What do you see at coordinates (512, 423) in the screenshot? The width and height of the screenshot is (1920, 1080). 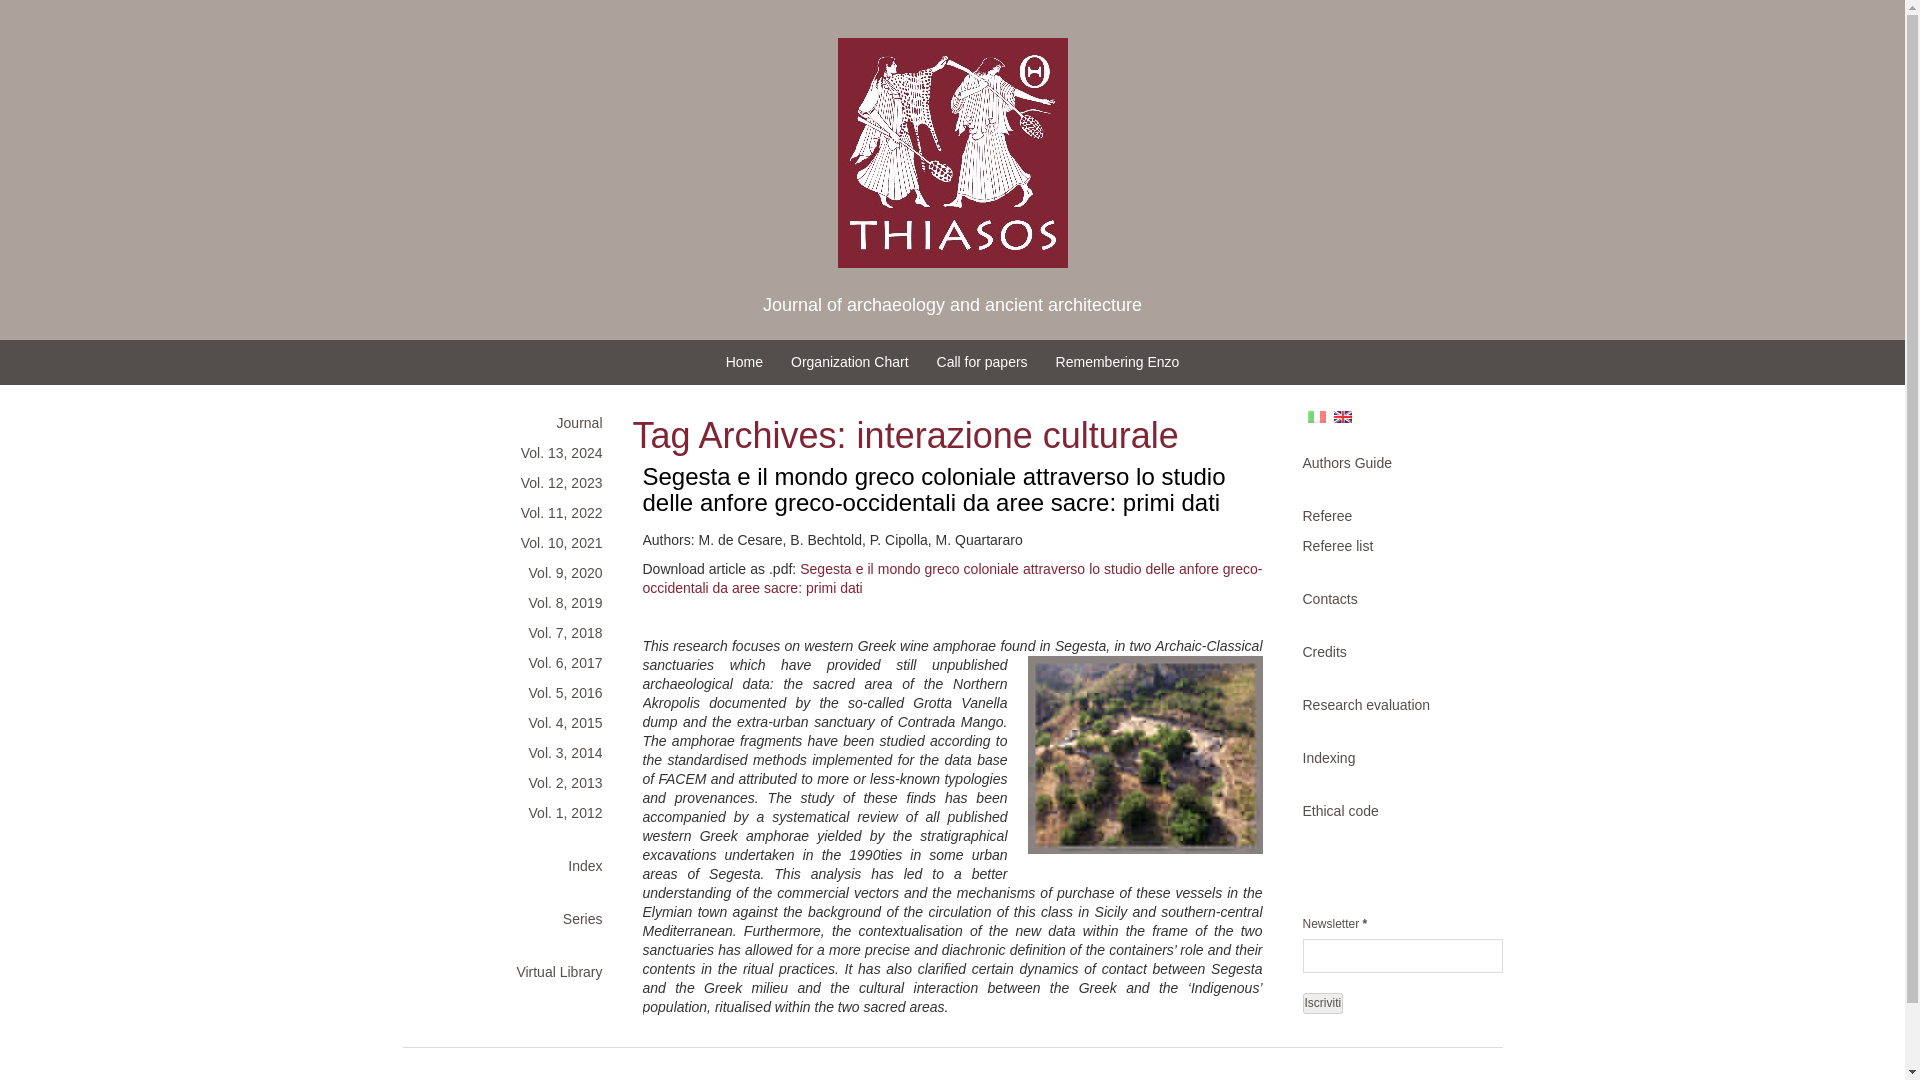 I see `Journal` at bounding box center [512, 423].